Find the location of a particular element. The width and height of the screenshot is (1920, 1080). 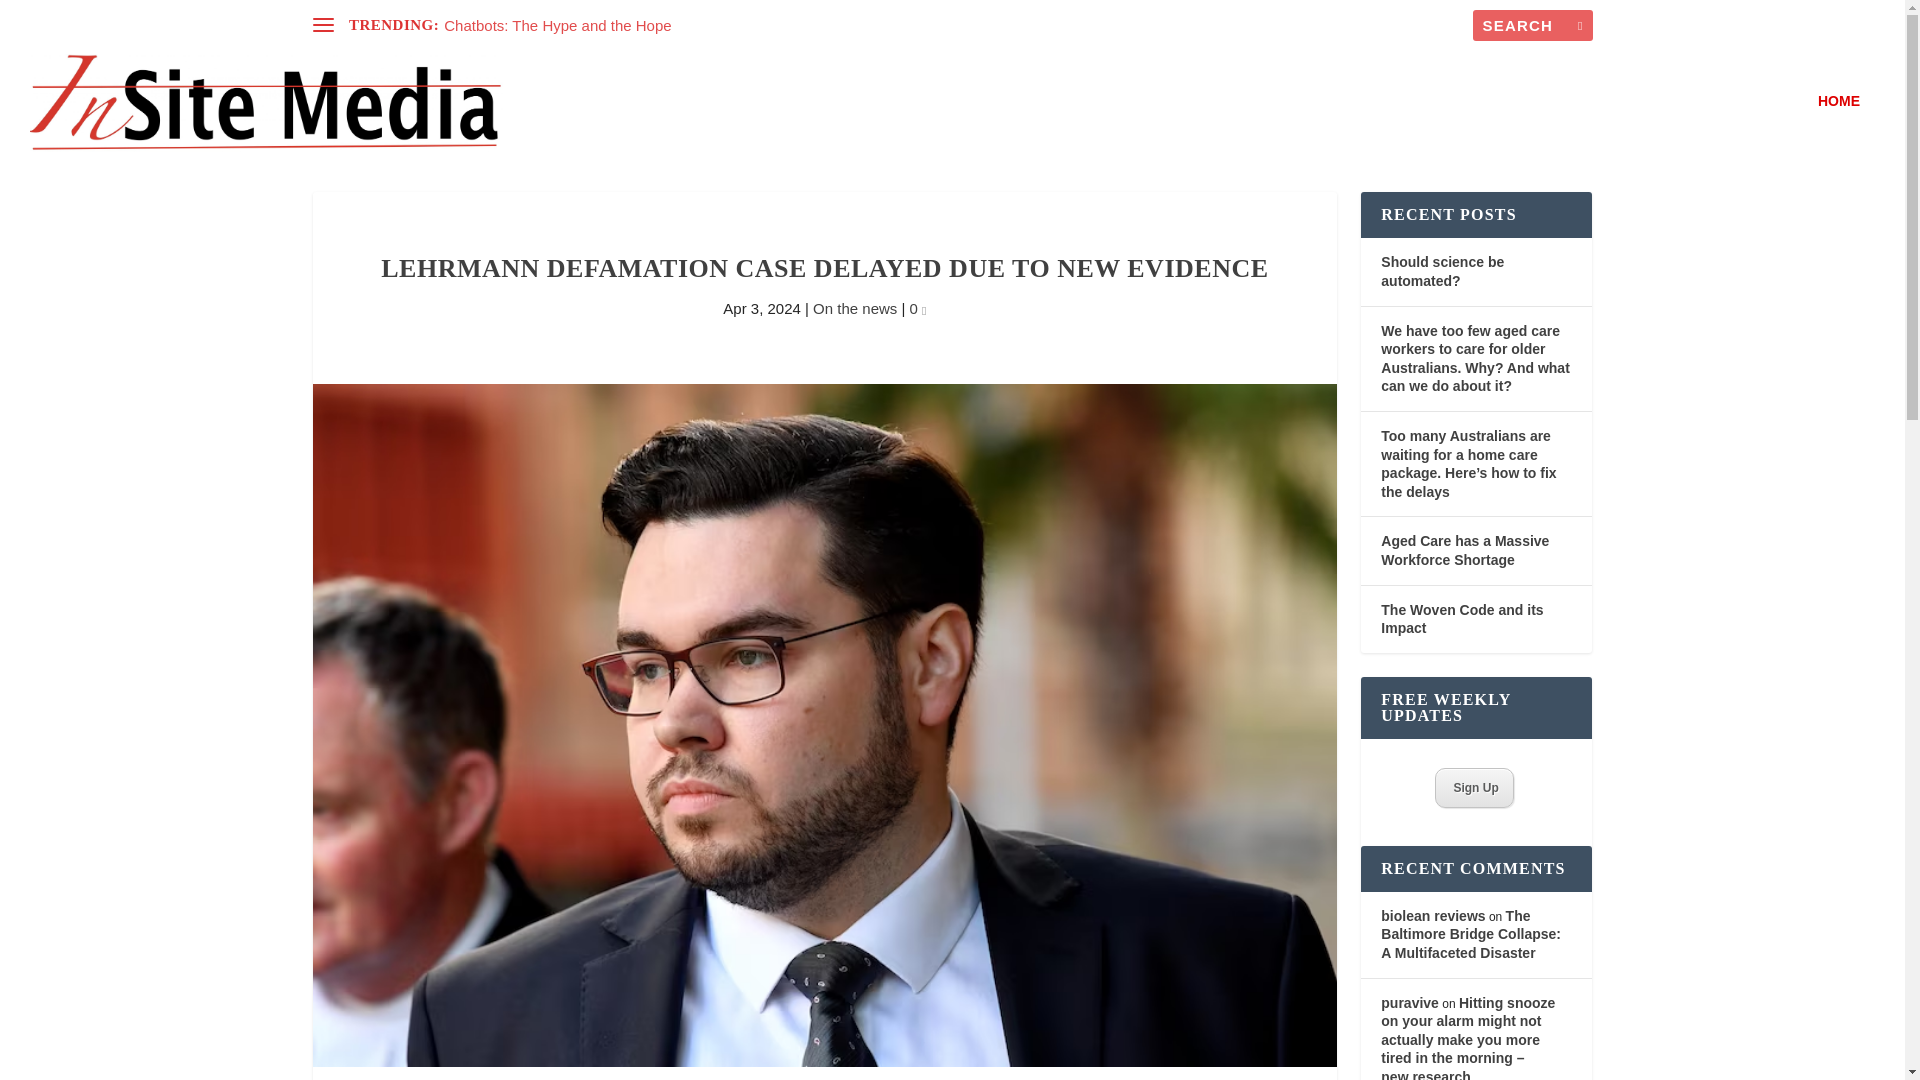

Chatbots: The Hype and the Hope is located at coordinates (556, 25).